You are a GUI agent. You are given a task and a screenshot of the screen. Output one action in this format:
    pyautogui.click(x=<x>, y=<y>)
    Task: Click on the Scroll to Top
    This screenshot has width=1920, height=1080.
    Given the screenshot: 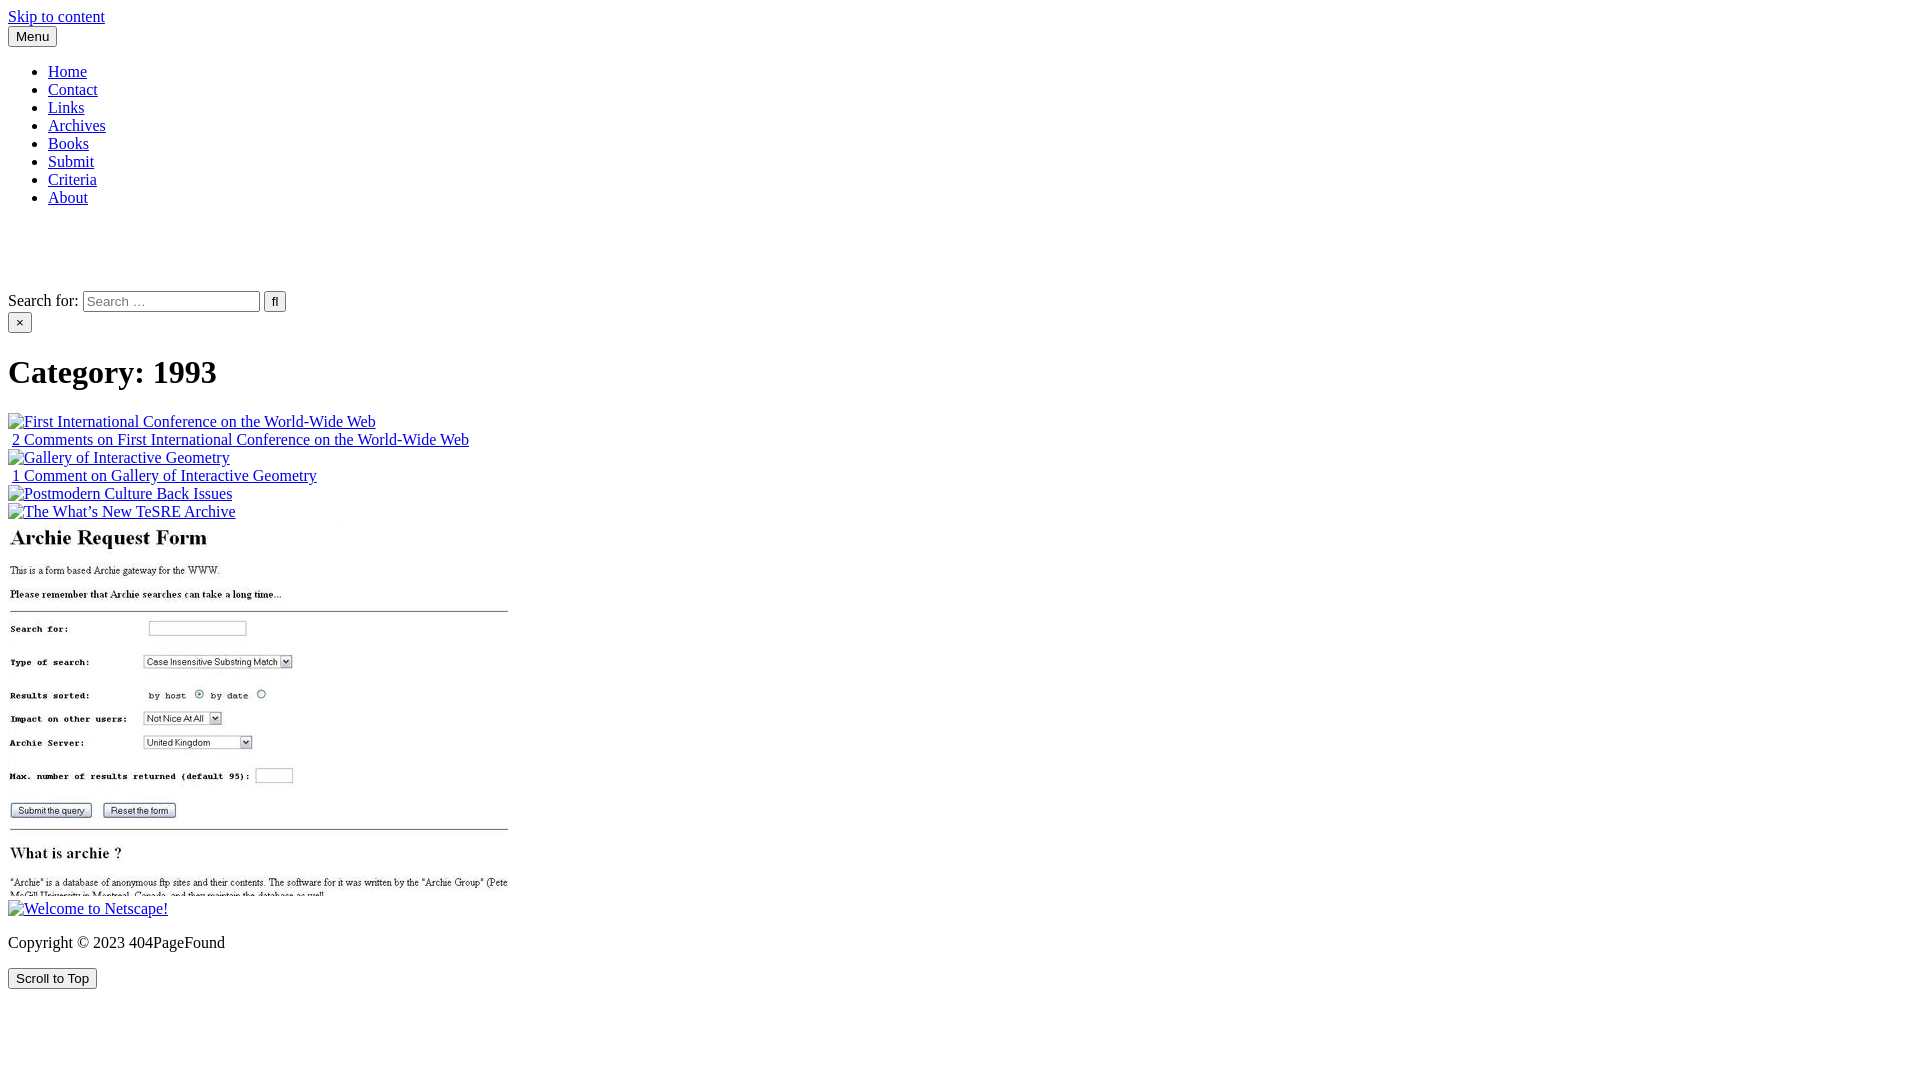 What is the action you would take?
    pyautogui.click(x=52, y=978)
    